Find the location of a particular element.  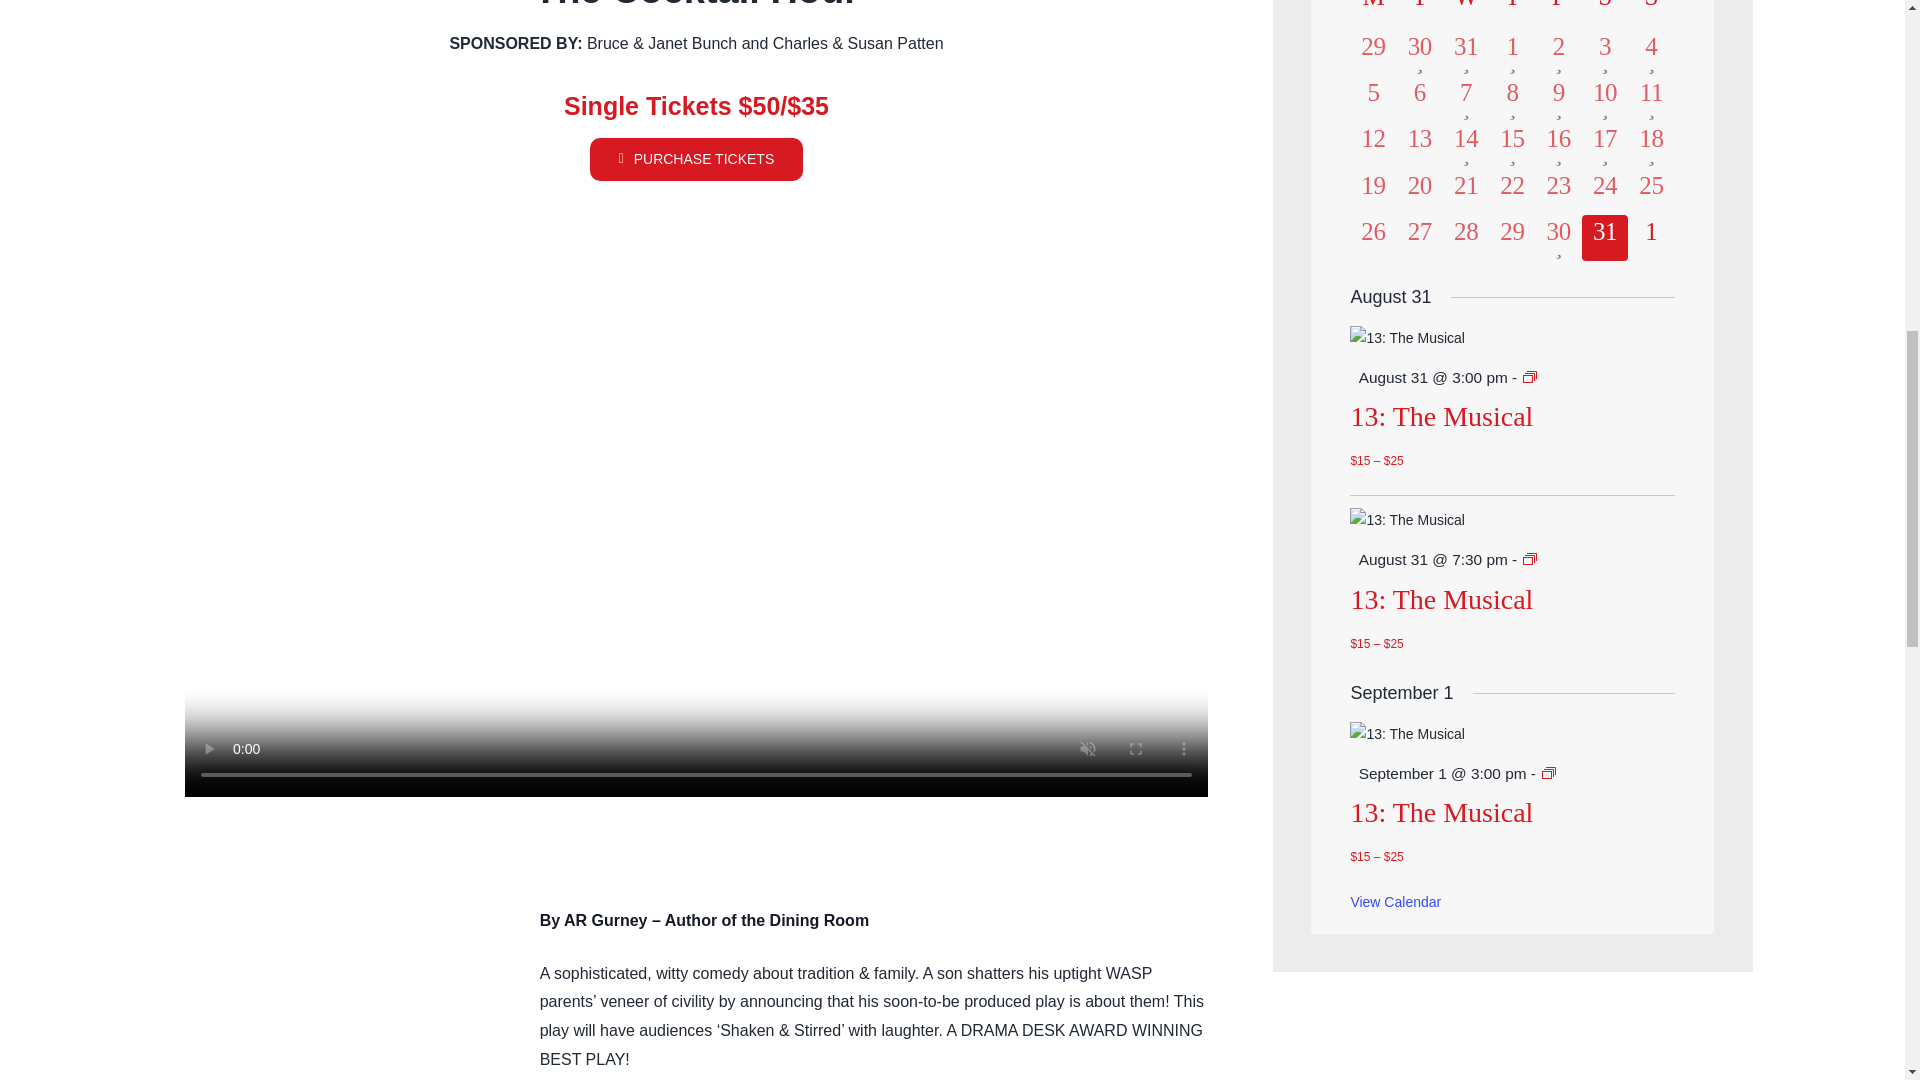

Purchase tickets for The Cocktail Hour is located at coordinates (696, 160).